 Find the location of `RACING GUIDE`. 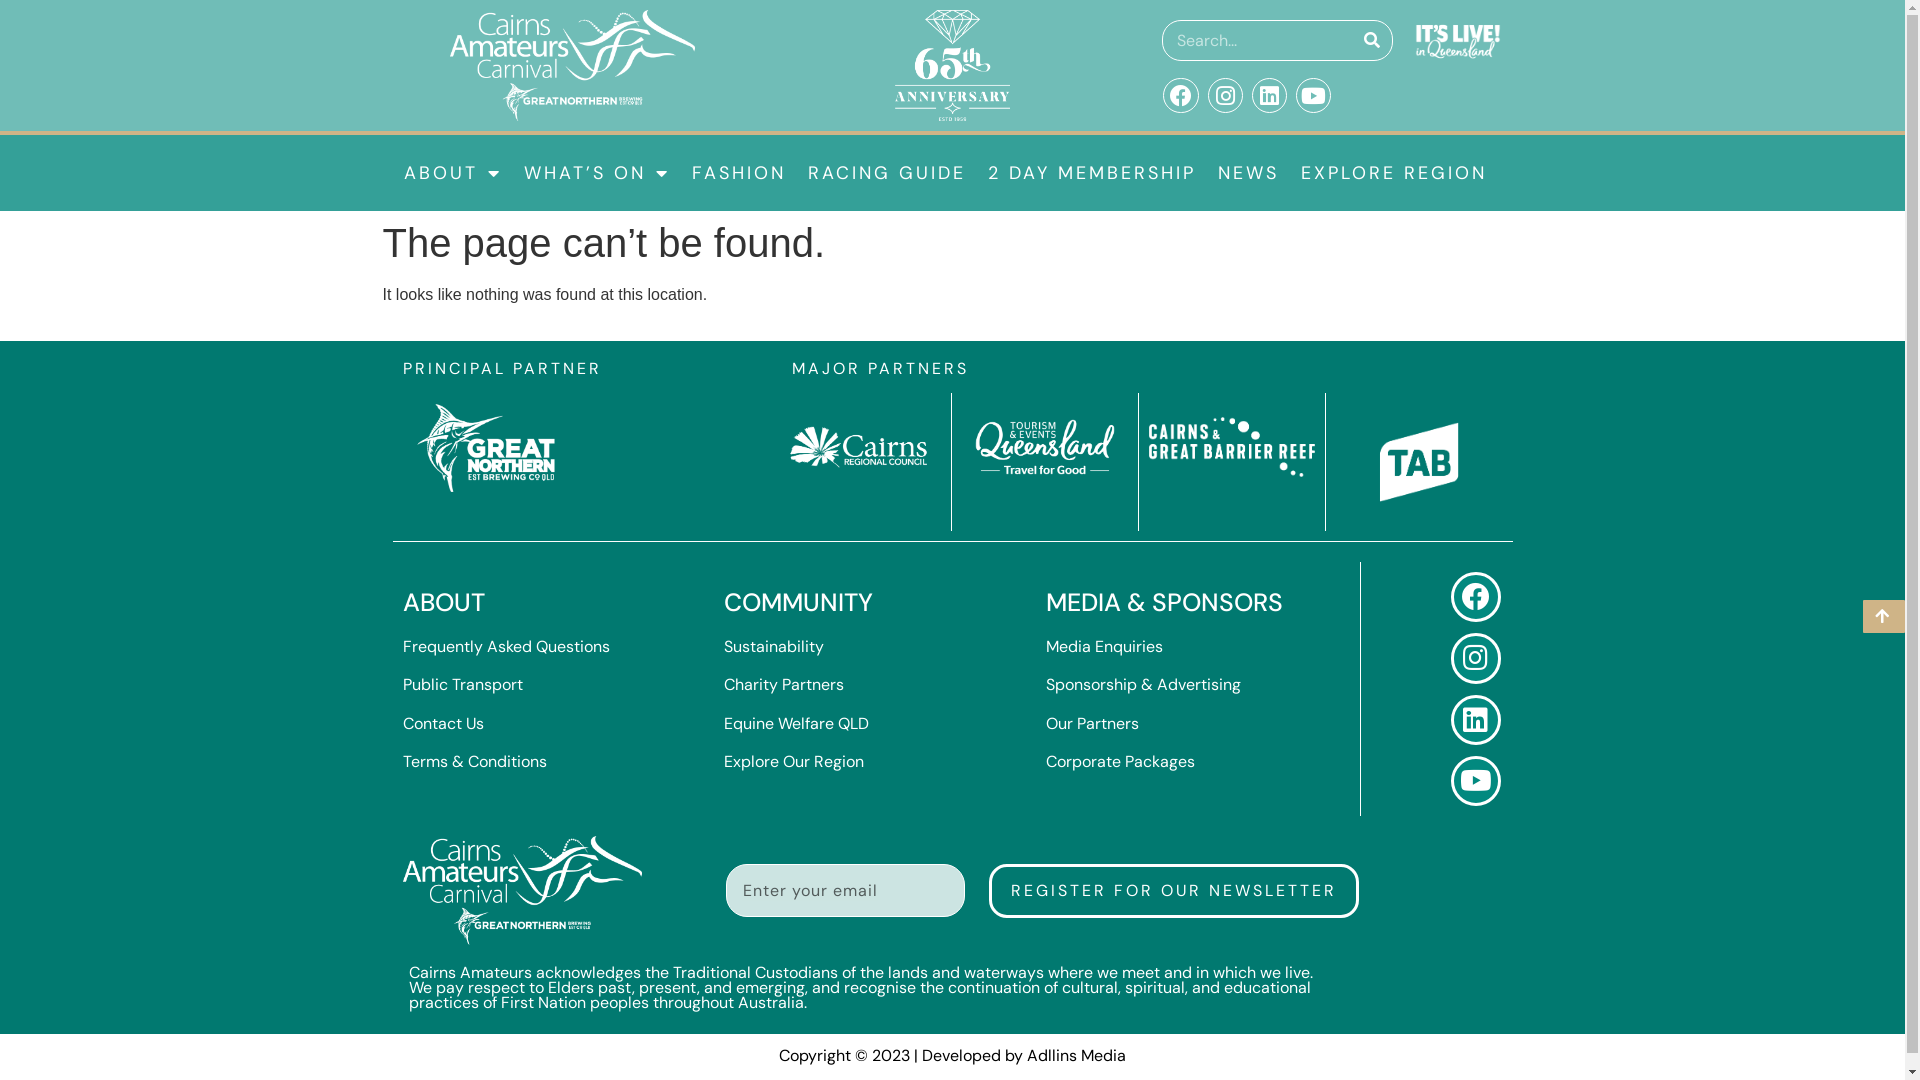

RACING GUIDE is located at coordinates (886, 173).